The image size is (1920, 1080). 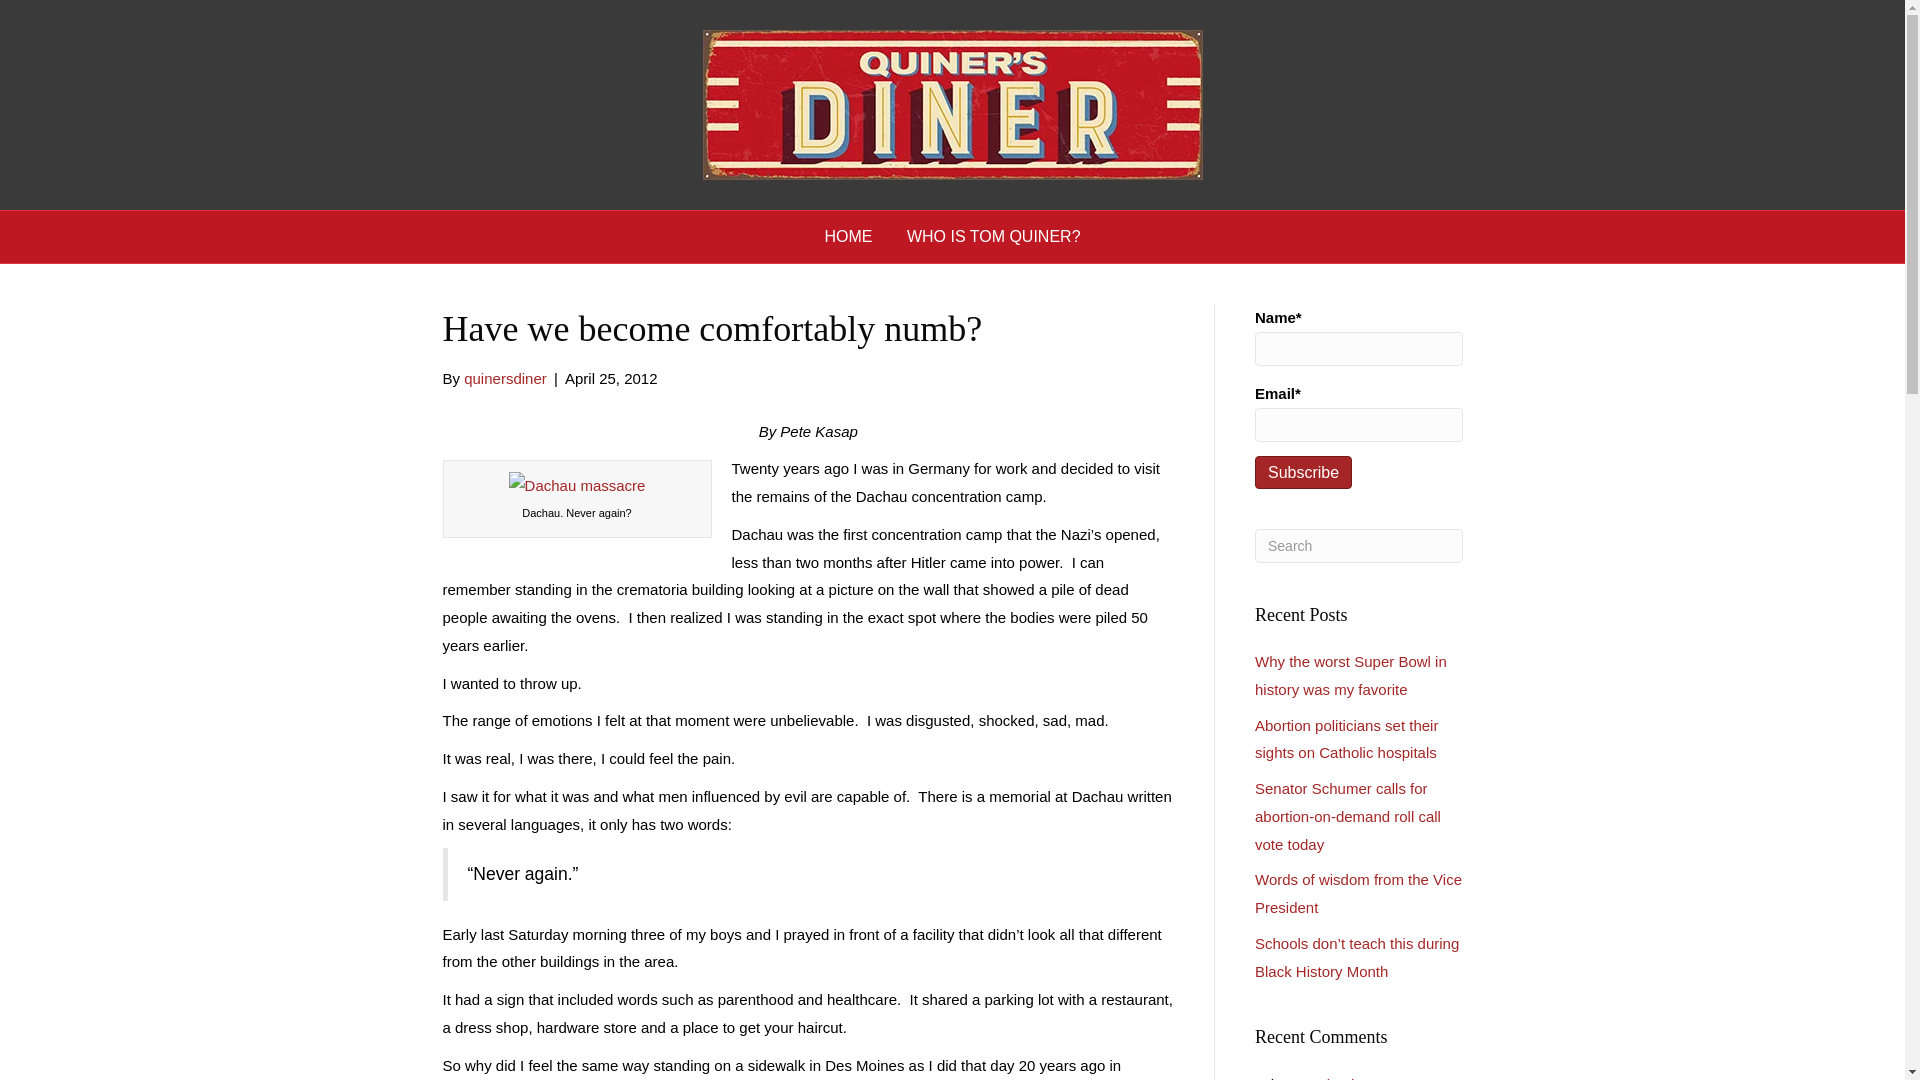 I want to click on WHO IS TOM QUINER?, so click(x=994, y=236).